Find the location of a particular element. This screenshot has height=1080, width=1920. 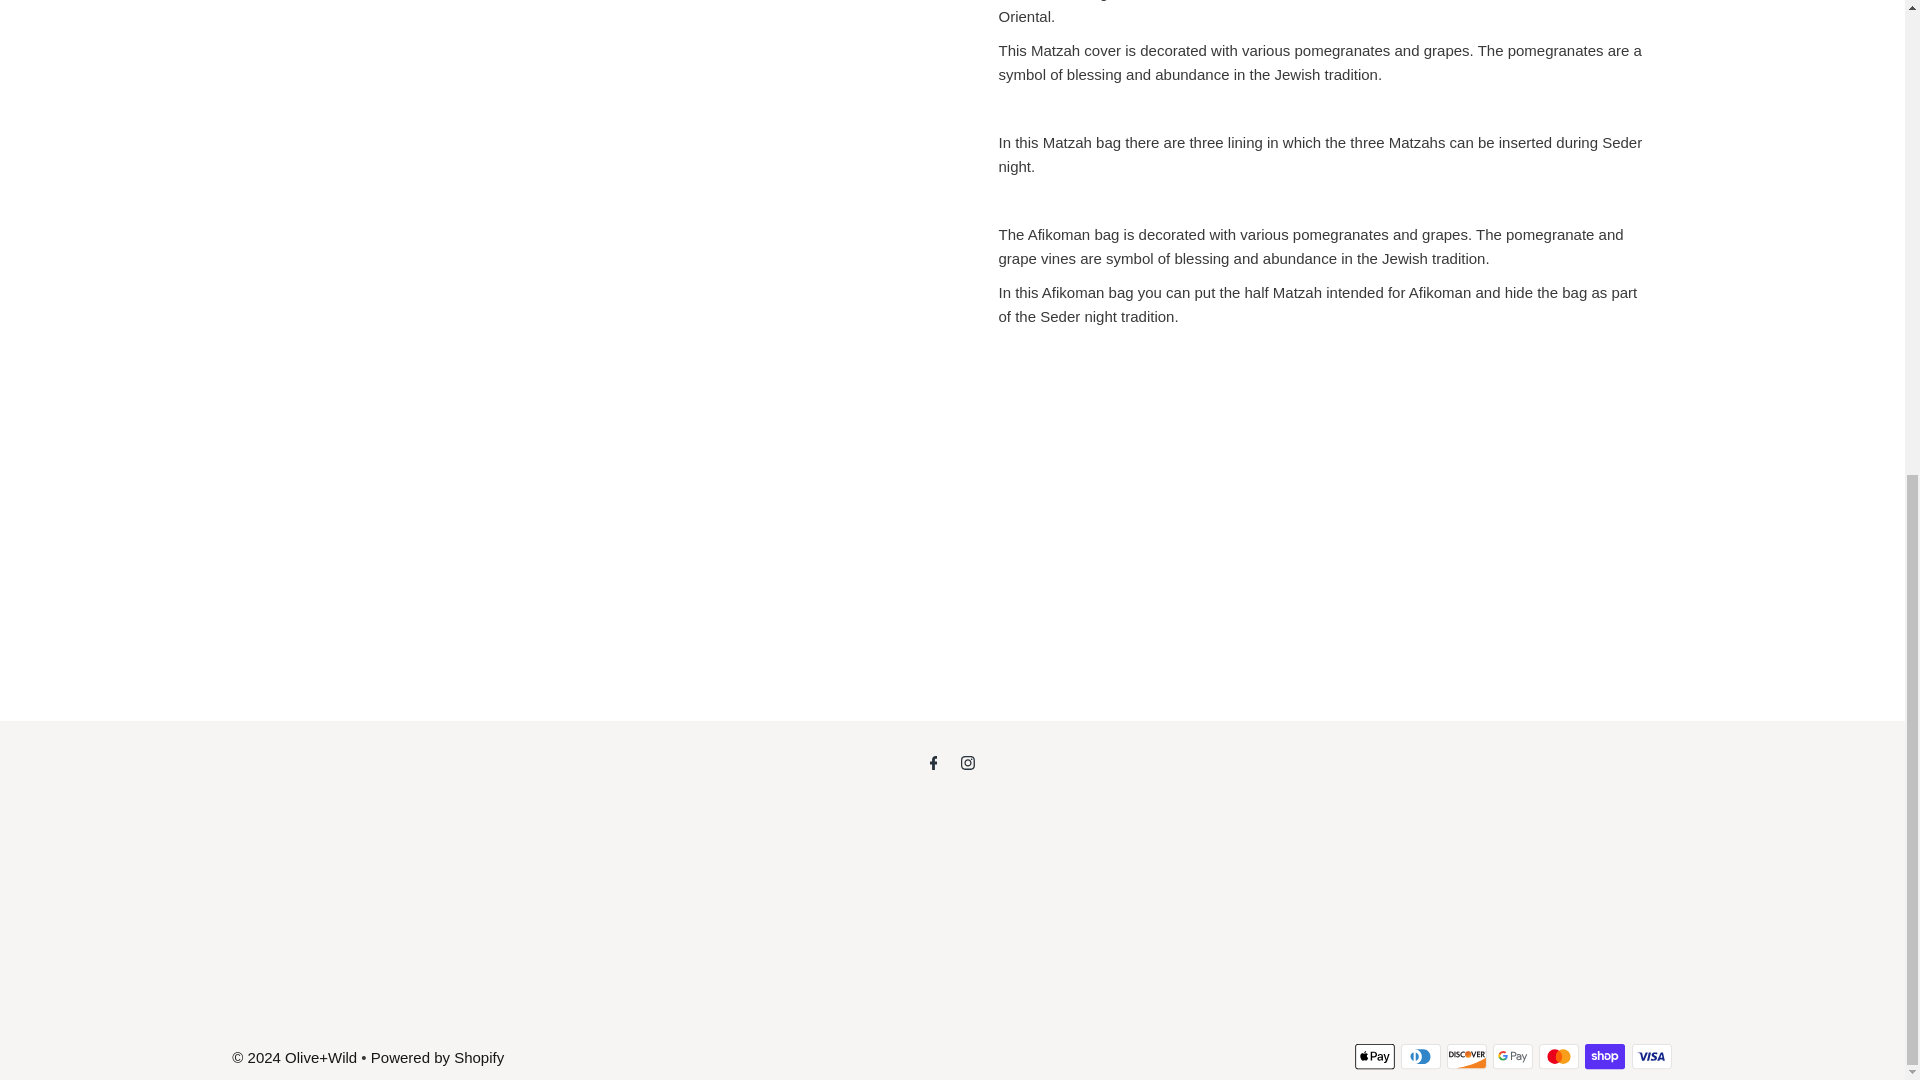

Apple Pay is located at coordinates (1375, 1056).